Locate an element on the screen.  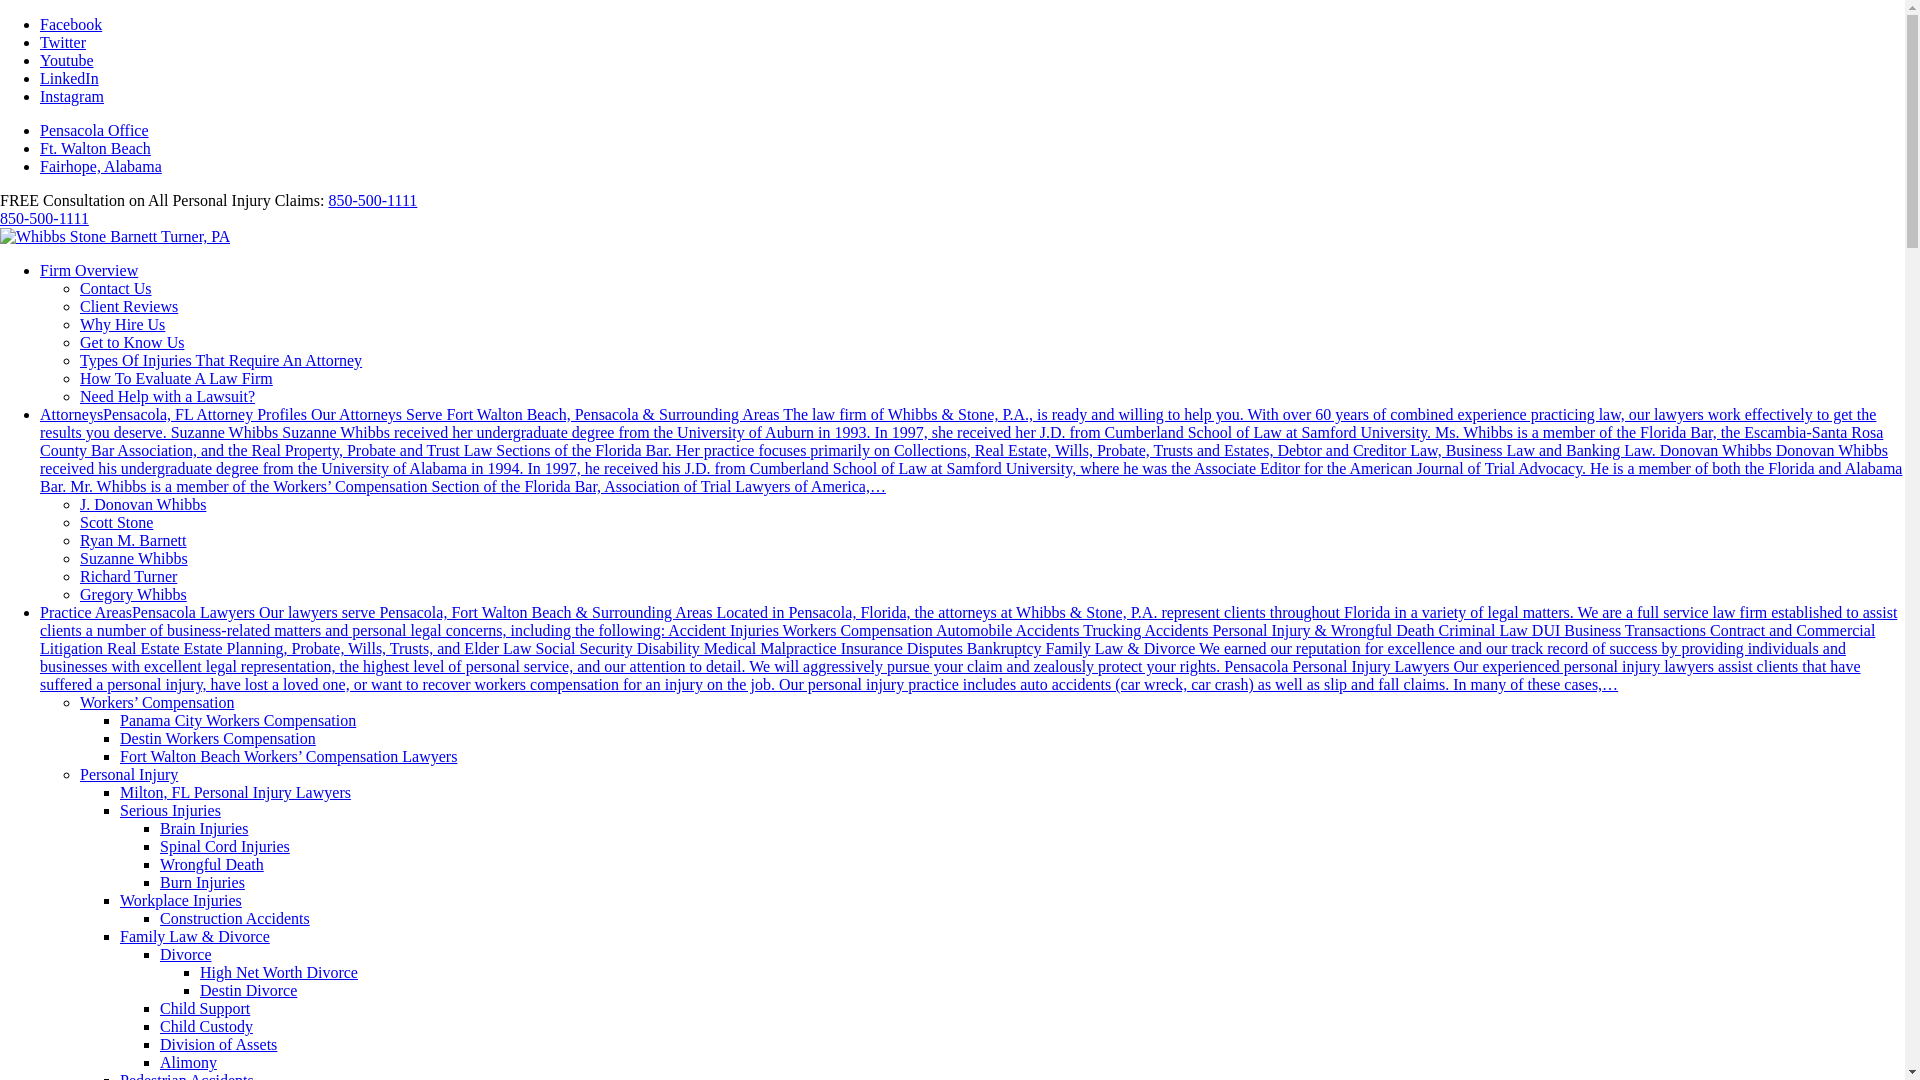
Contact Us is located at coordinates (116, 288).